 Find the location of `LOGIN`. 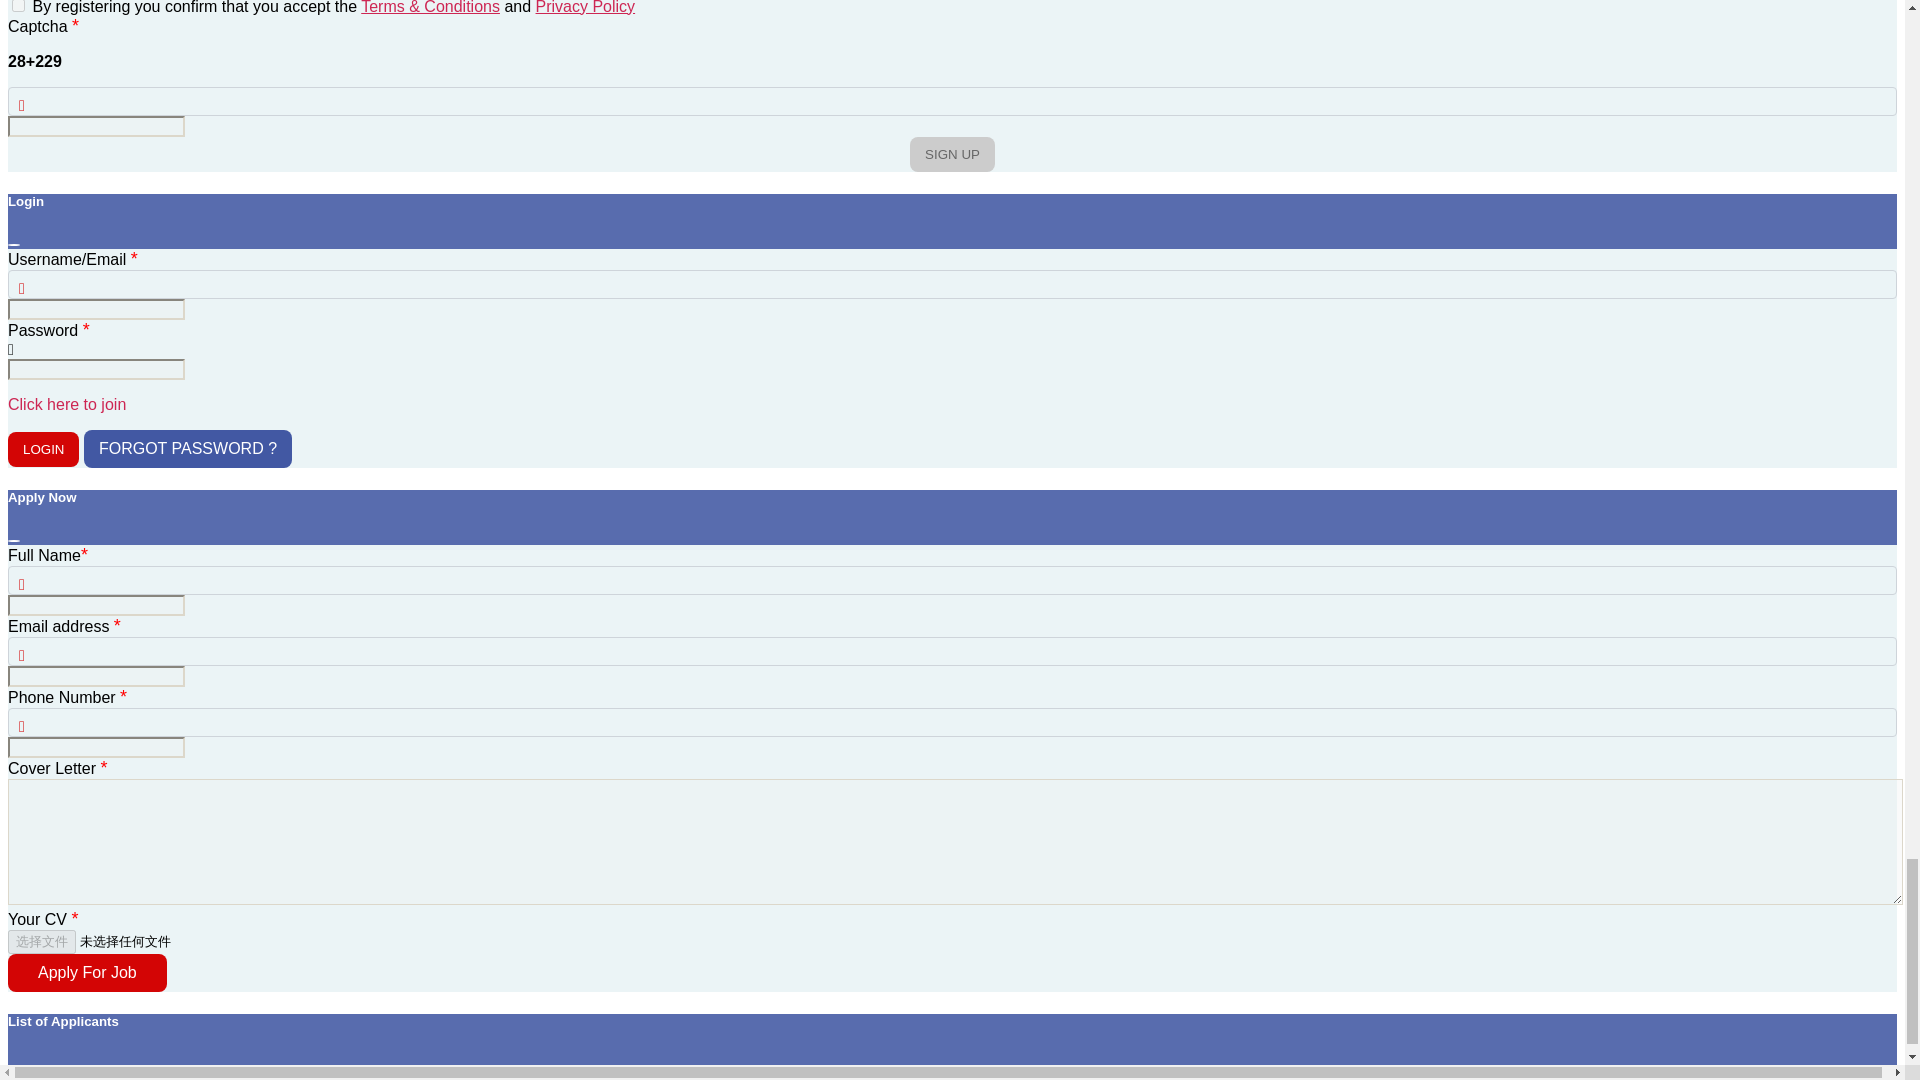

LOGIN is located at coordinates (42, 449).